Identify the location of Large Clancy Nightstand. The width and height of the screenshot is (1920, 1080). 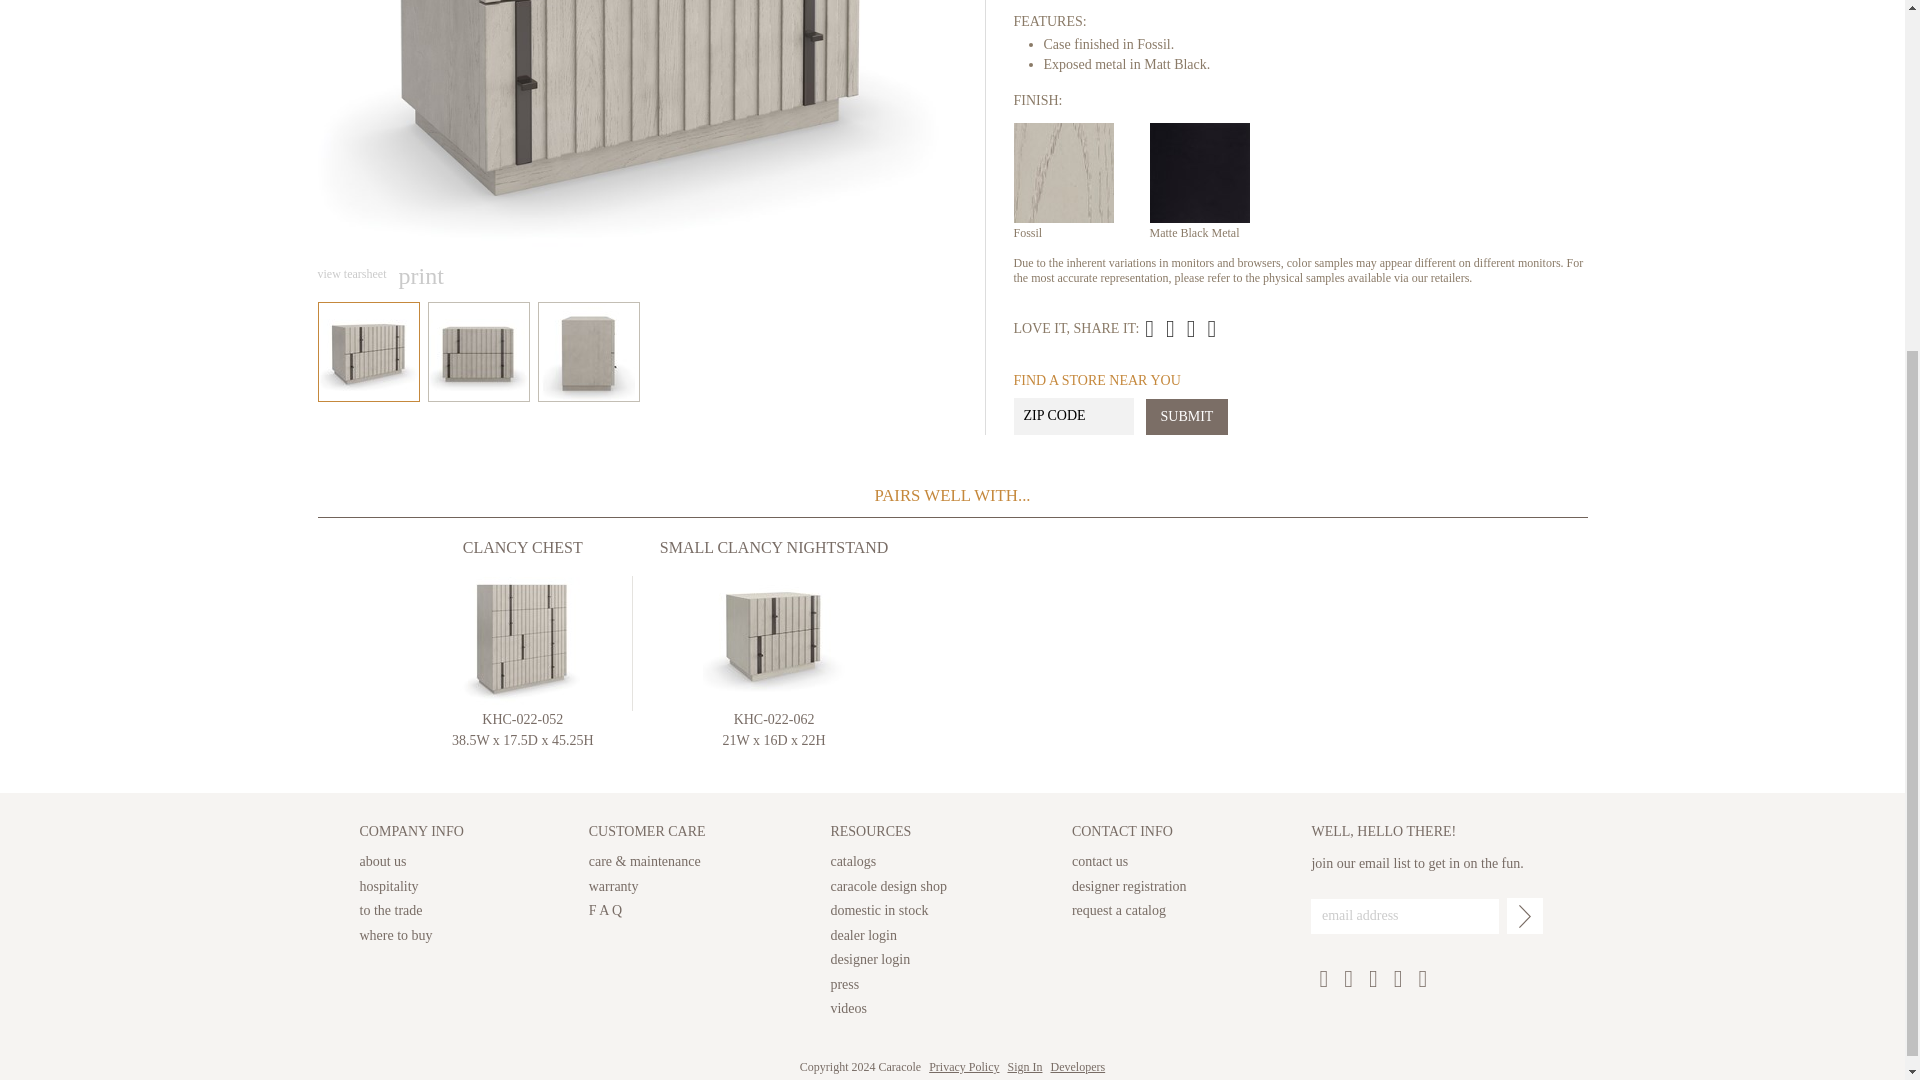
(1180, 329).